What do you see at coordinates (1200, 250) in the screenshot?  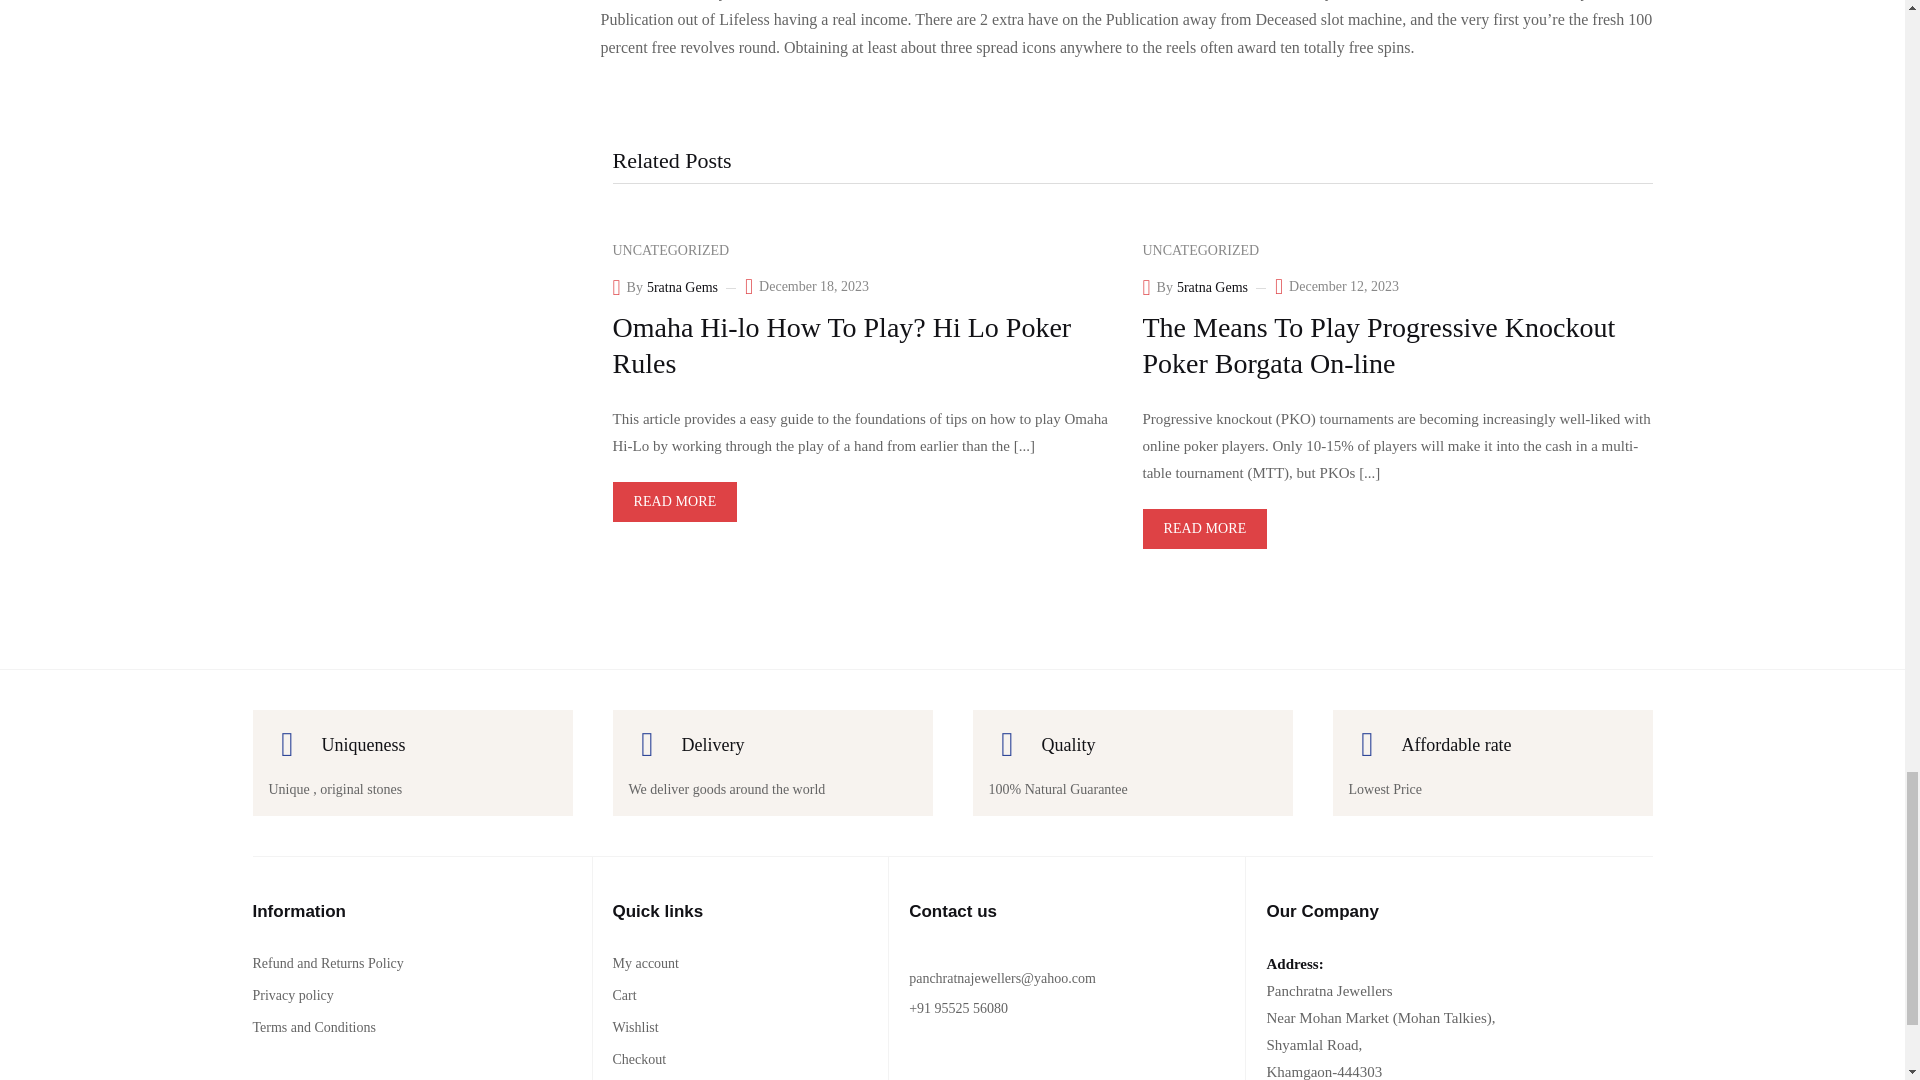 I see `View all posts in Uncategorized` at bounding box center [1200, 250].